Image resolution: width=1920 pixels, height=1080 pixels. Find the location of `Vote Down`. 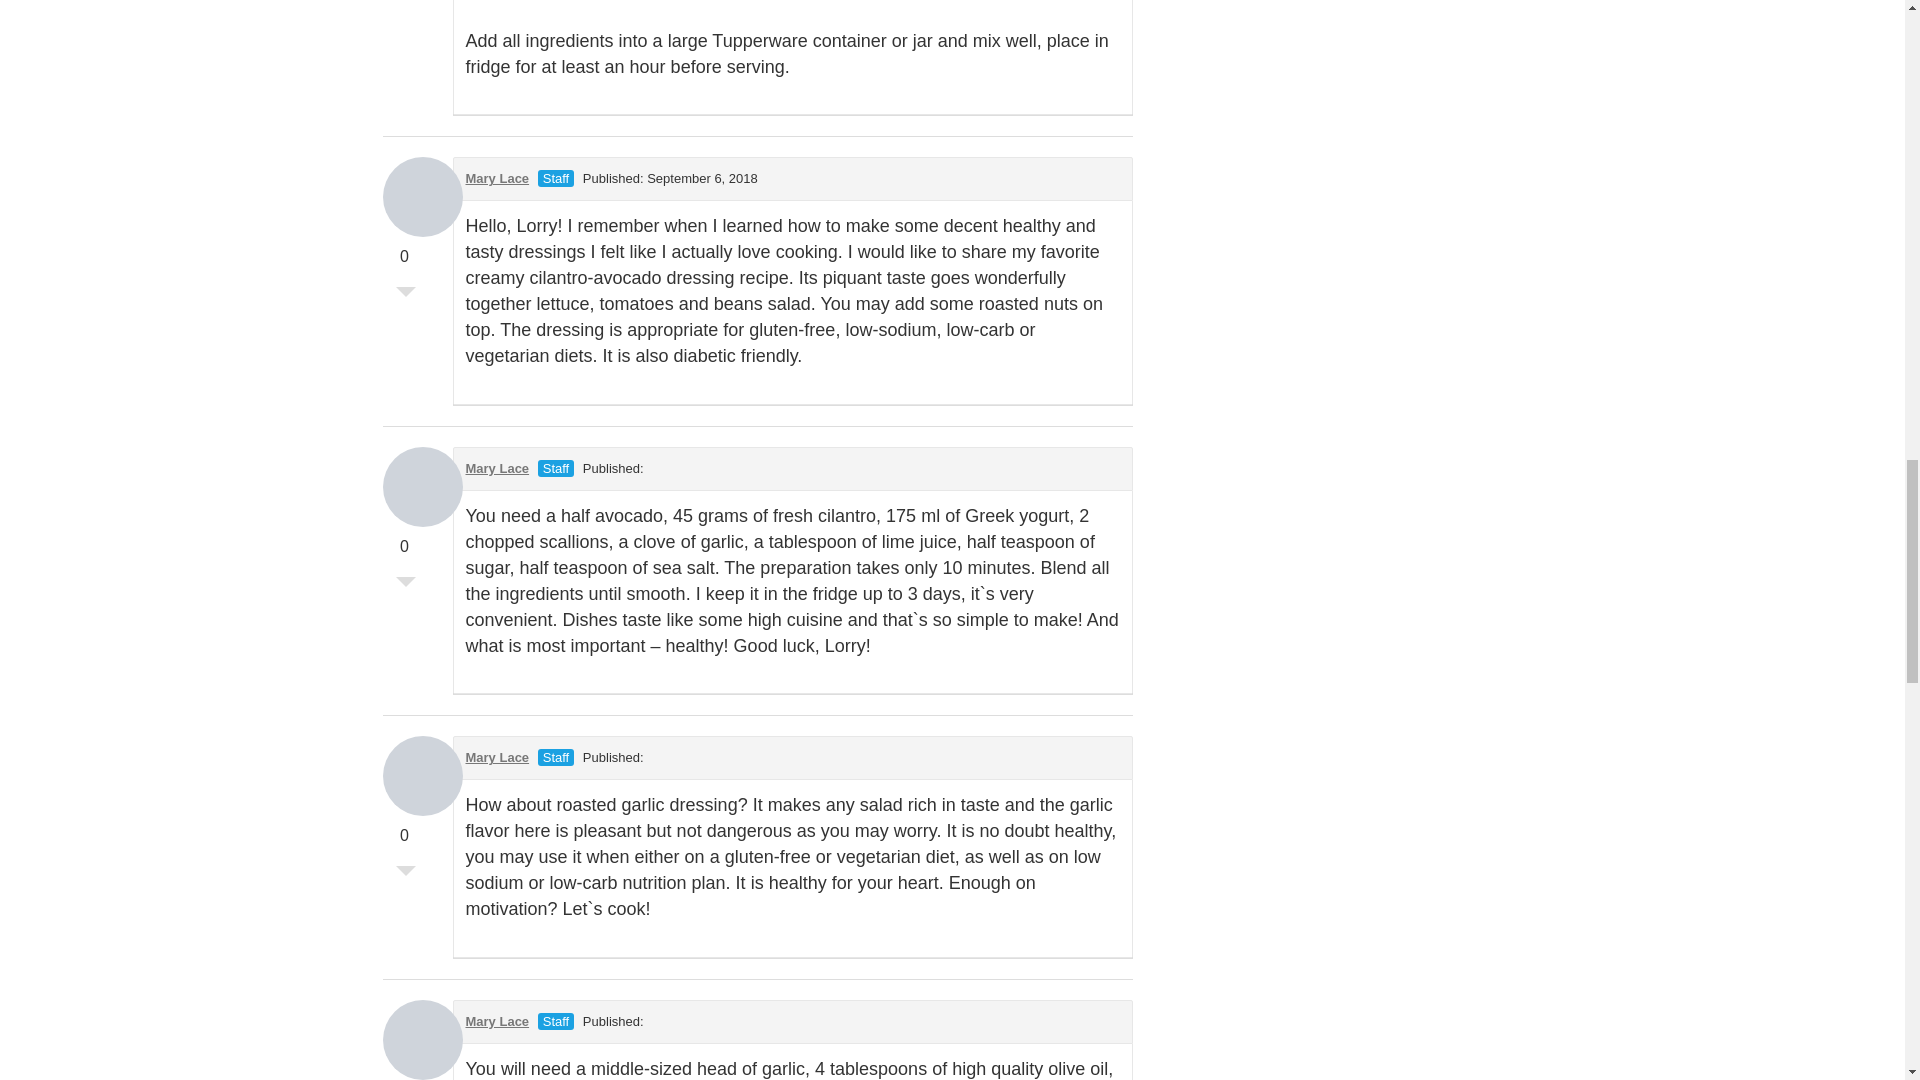

Vote Down is located at coordinates (406, 586).